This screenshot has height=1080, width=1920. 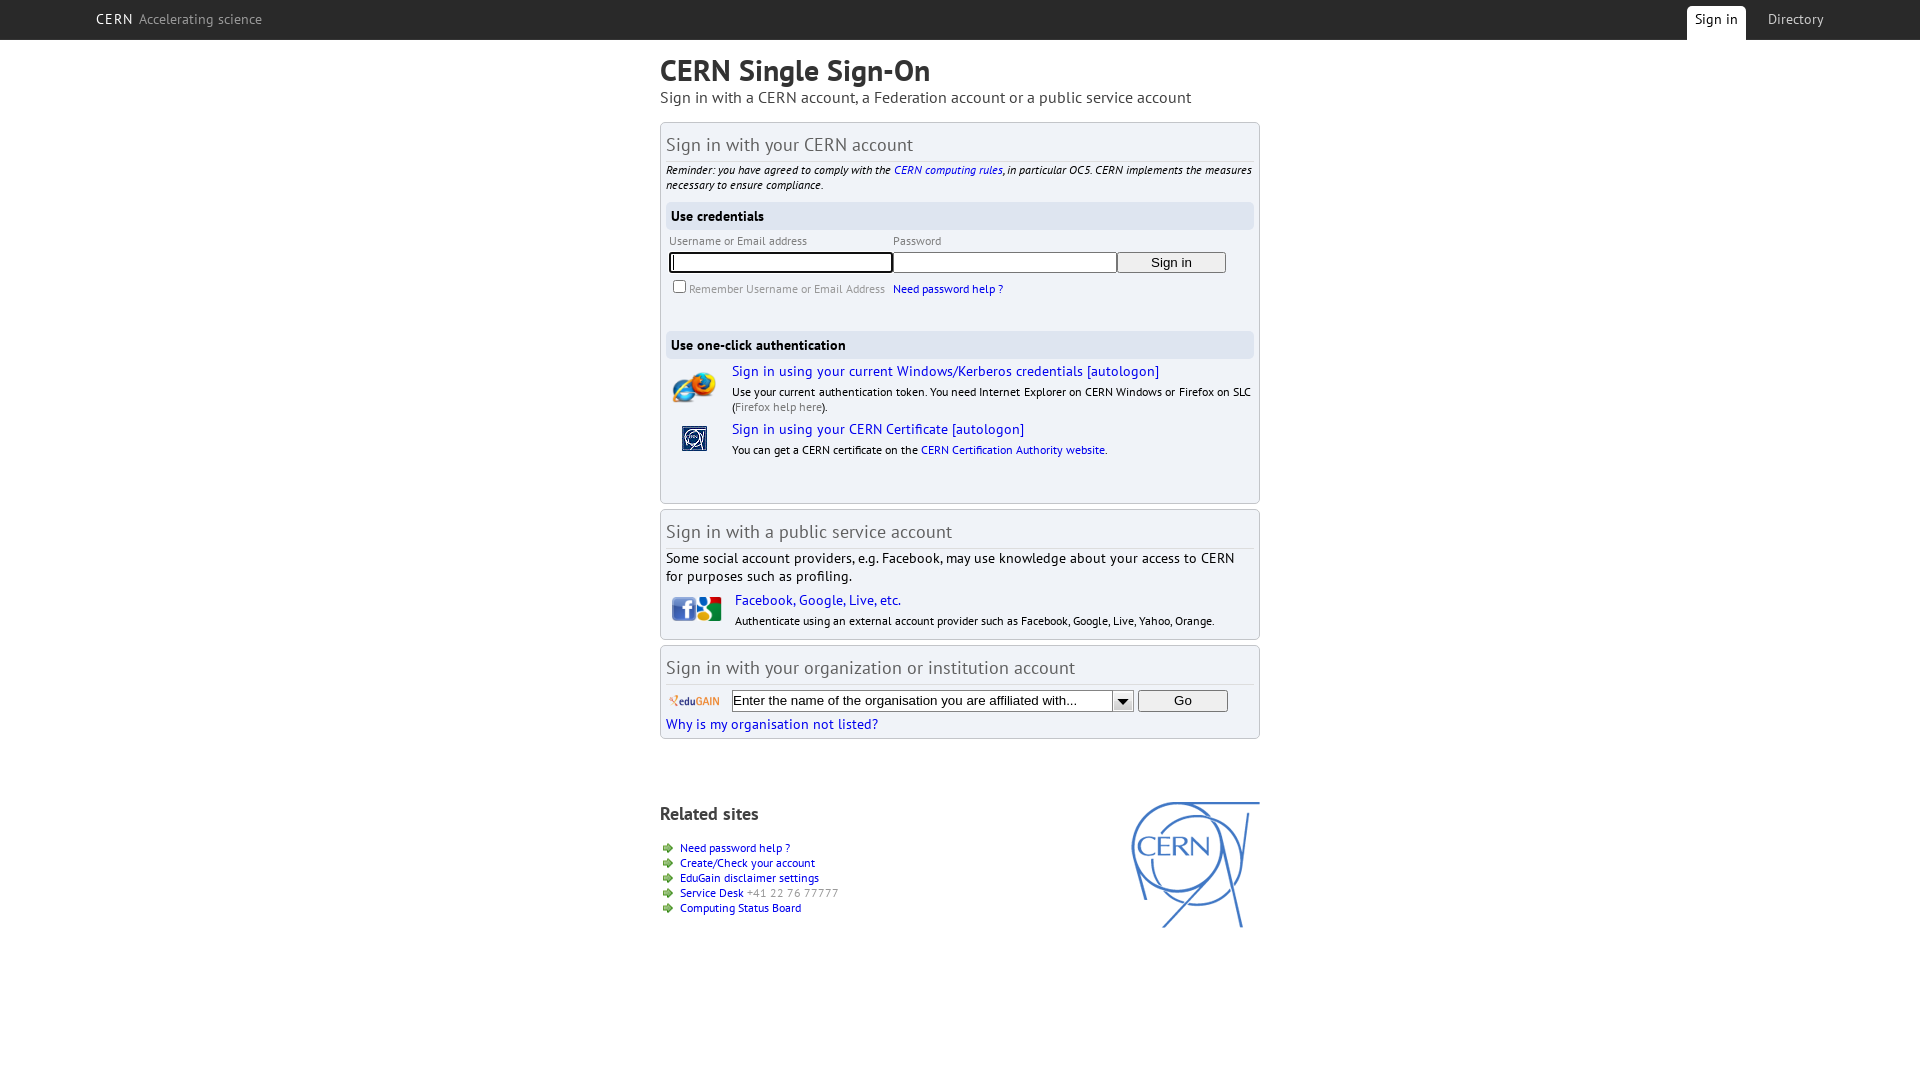 I want to click on CERN Accelerating science, so click(x=179, y=19).